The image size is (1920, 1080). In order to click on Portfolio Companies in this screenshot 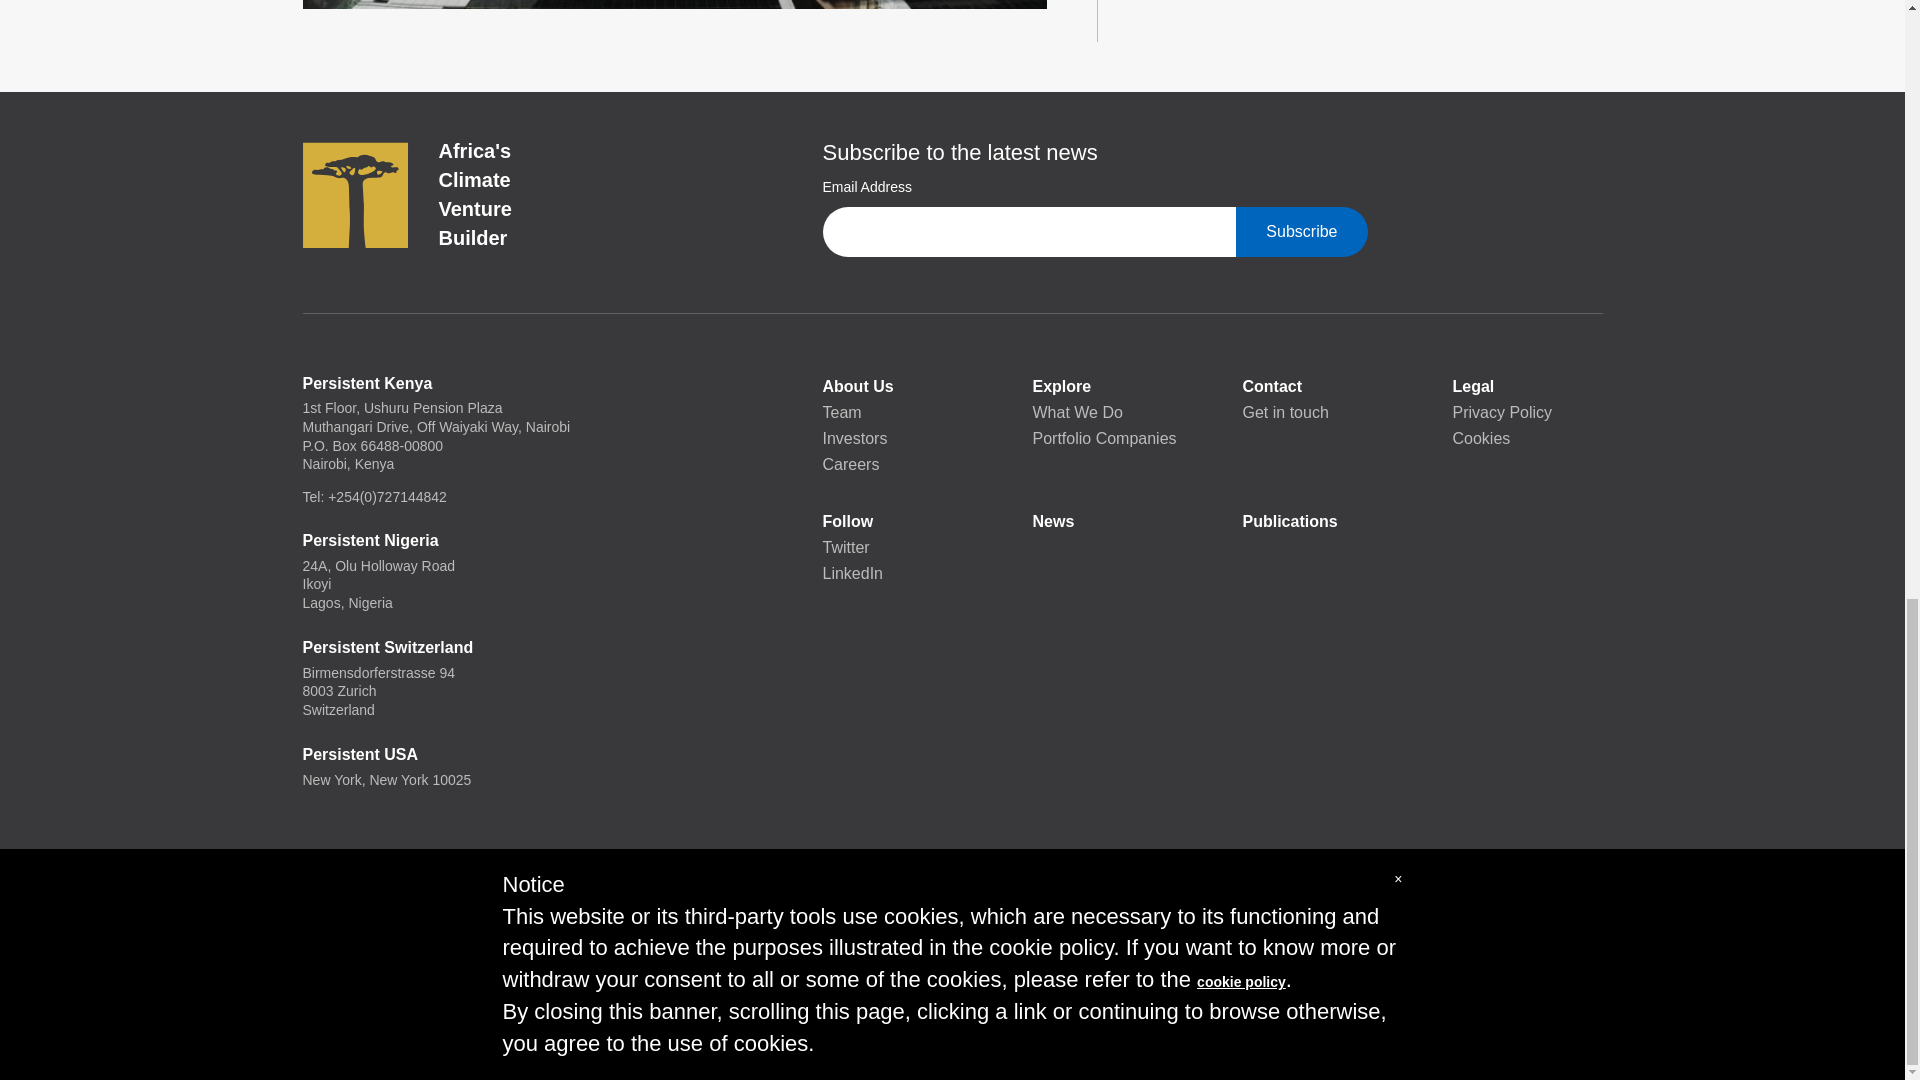, I will do `click(1107, 438)`.